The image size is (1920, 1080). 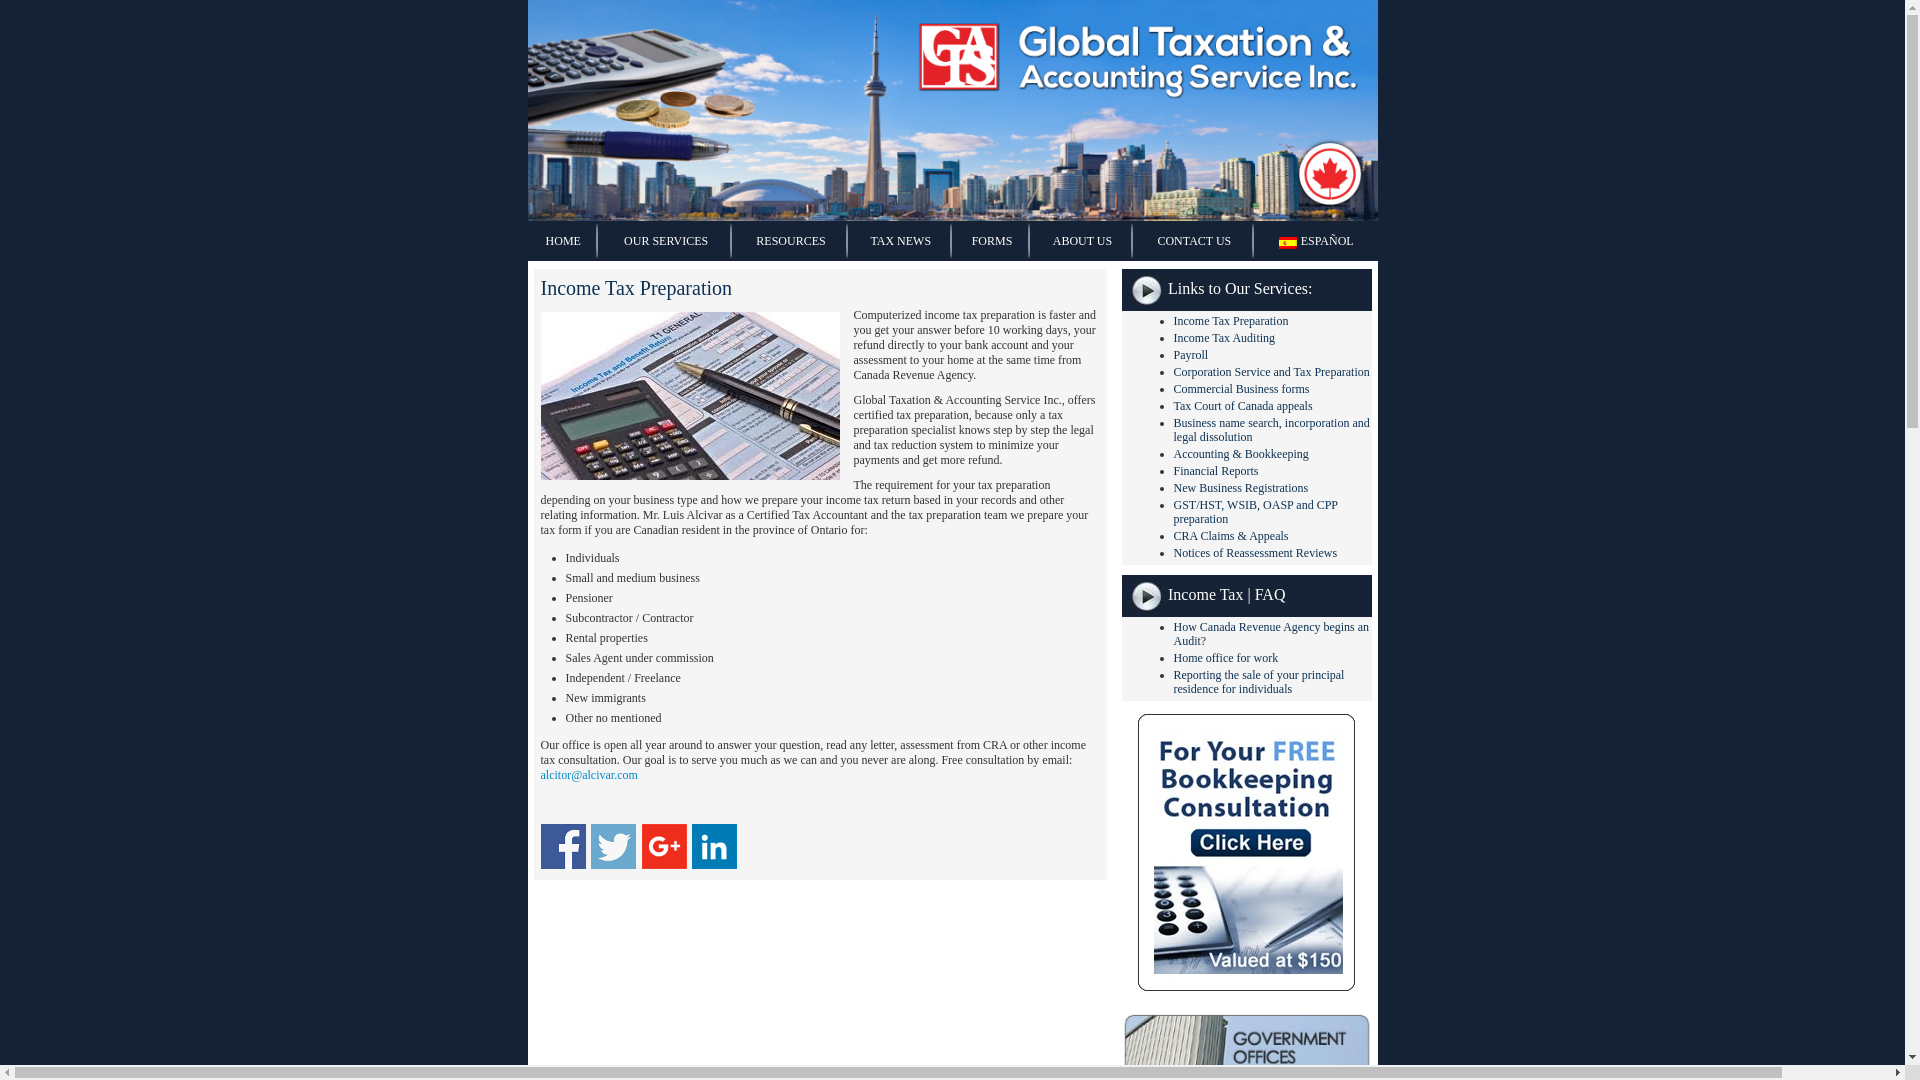 I want to click on ABOUT US, so click(x=1082, y=241).